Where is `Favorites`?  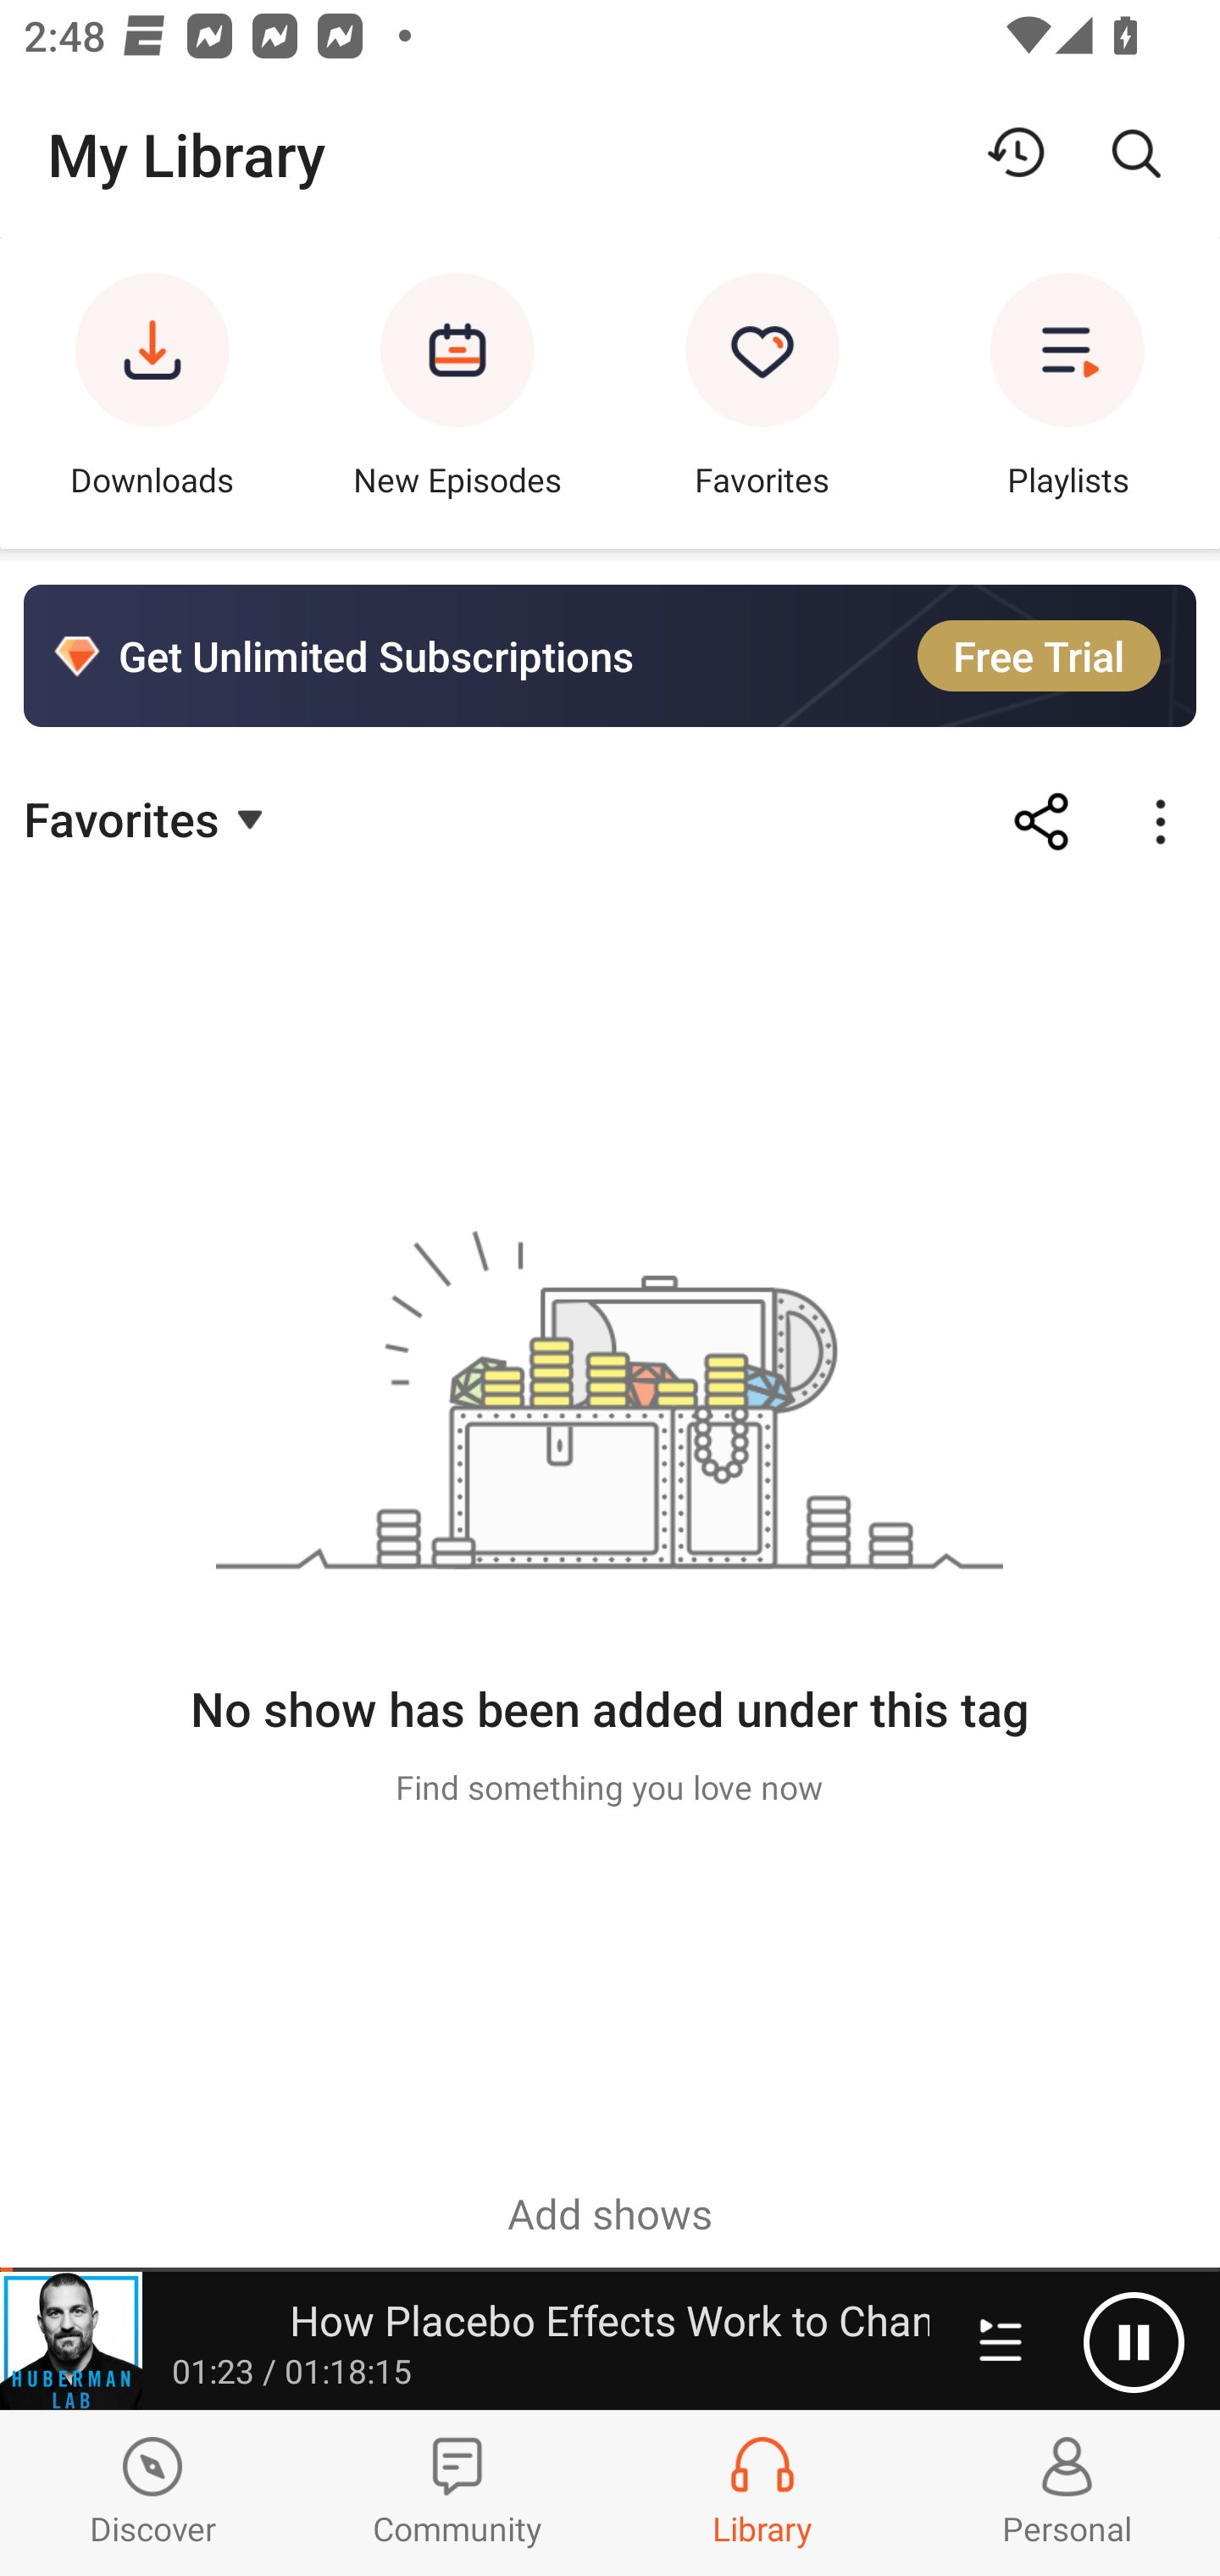
Favorites is located at coordinates (762, 392).